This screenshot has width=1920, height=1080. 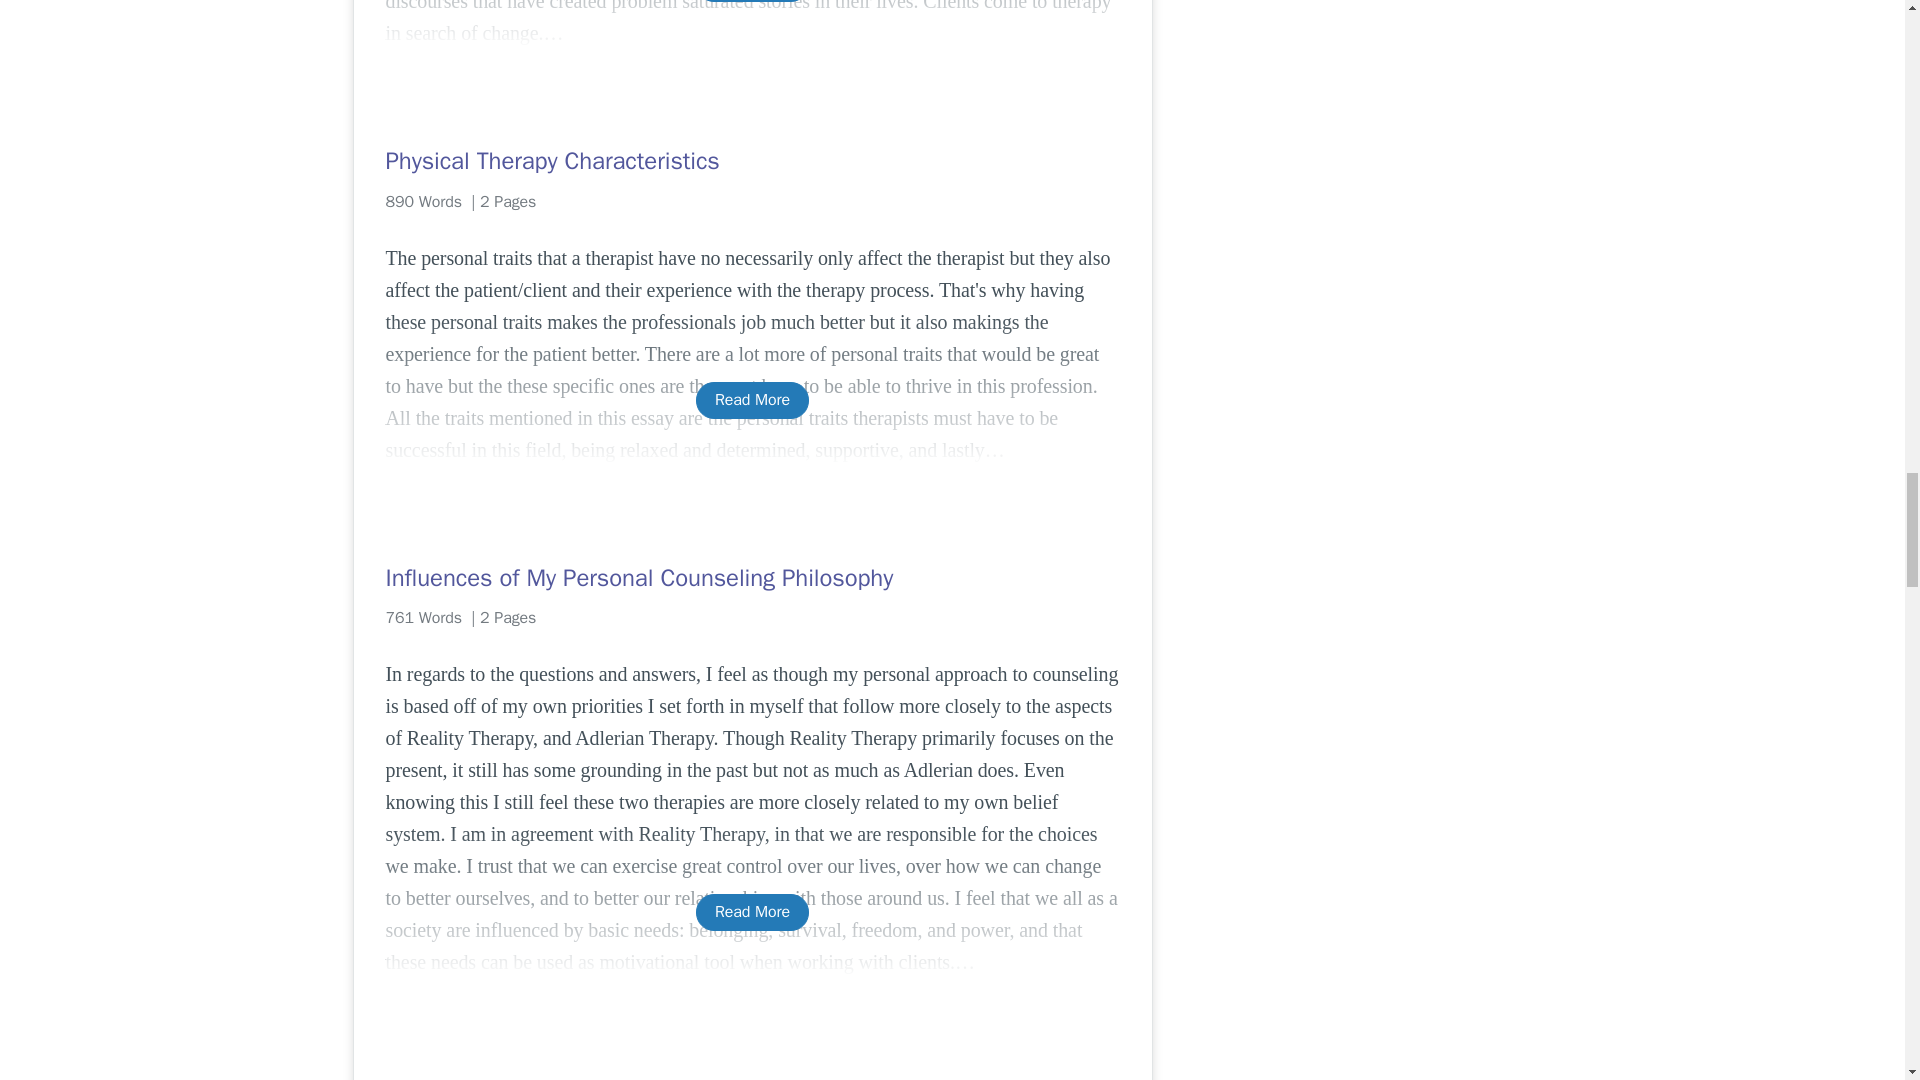 I want to click on Read More, so click(x=752, y=912).